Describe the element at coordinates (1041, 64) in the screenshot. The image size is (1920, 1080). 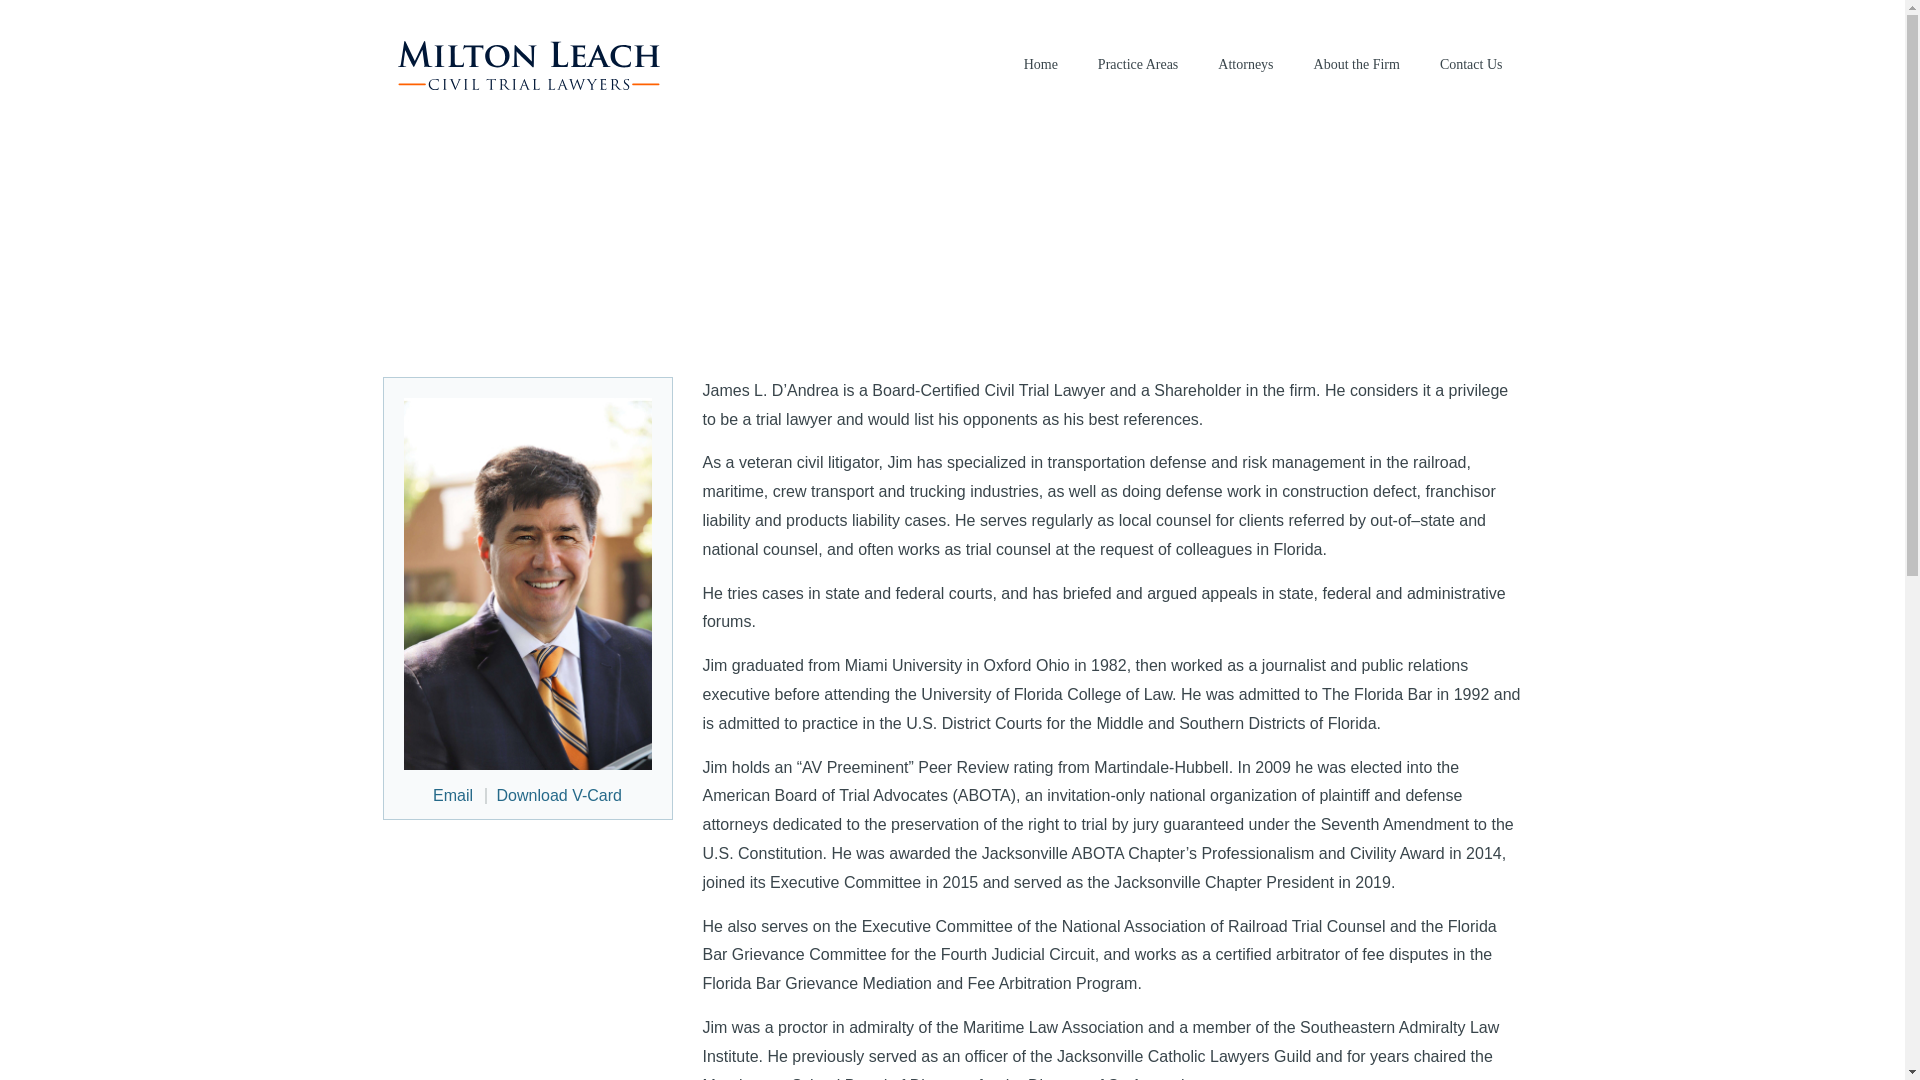
I see `Home` at that location.